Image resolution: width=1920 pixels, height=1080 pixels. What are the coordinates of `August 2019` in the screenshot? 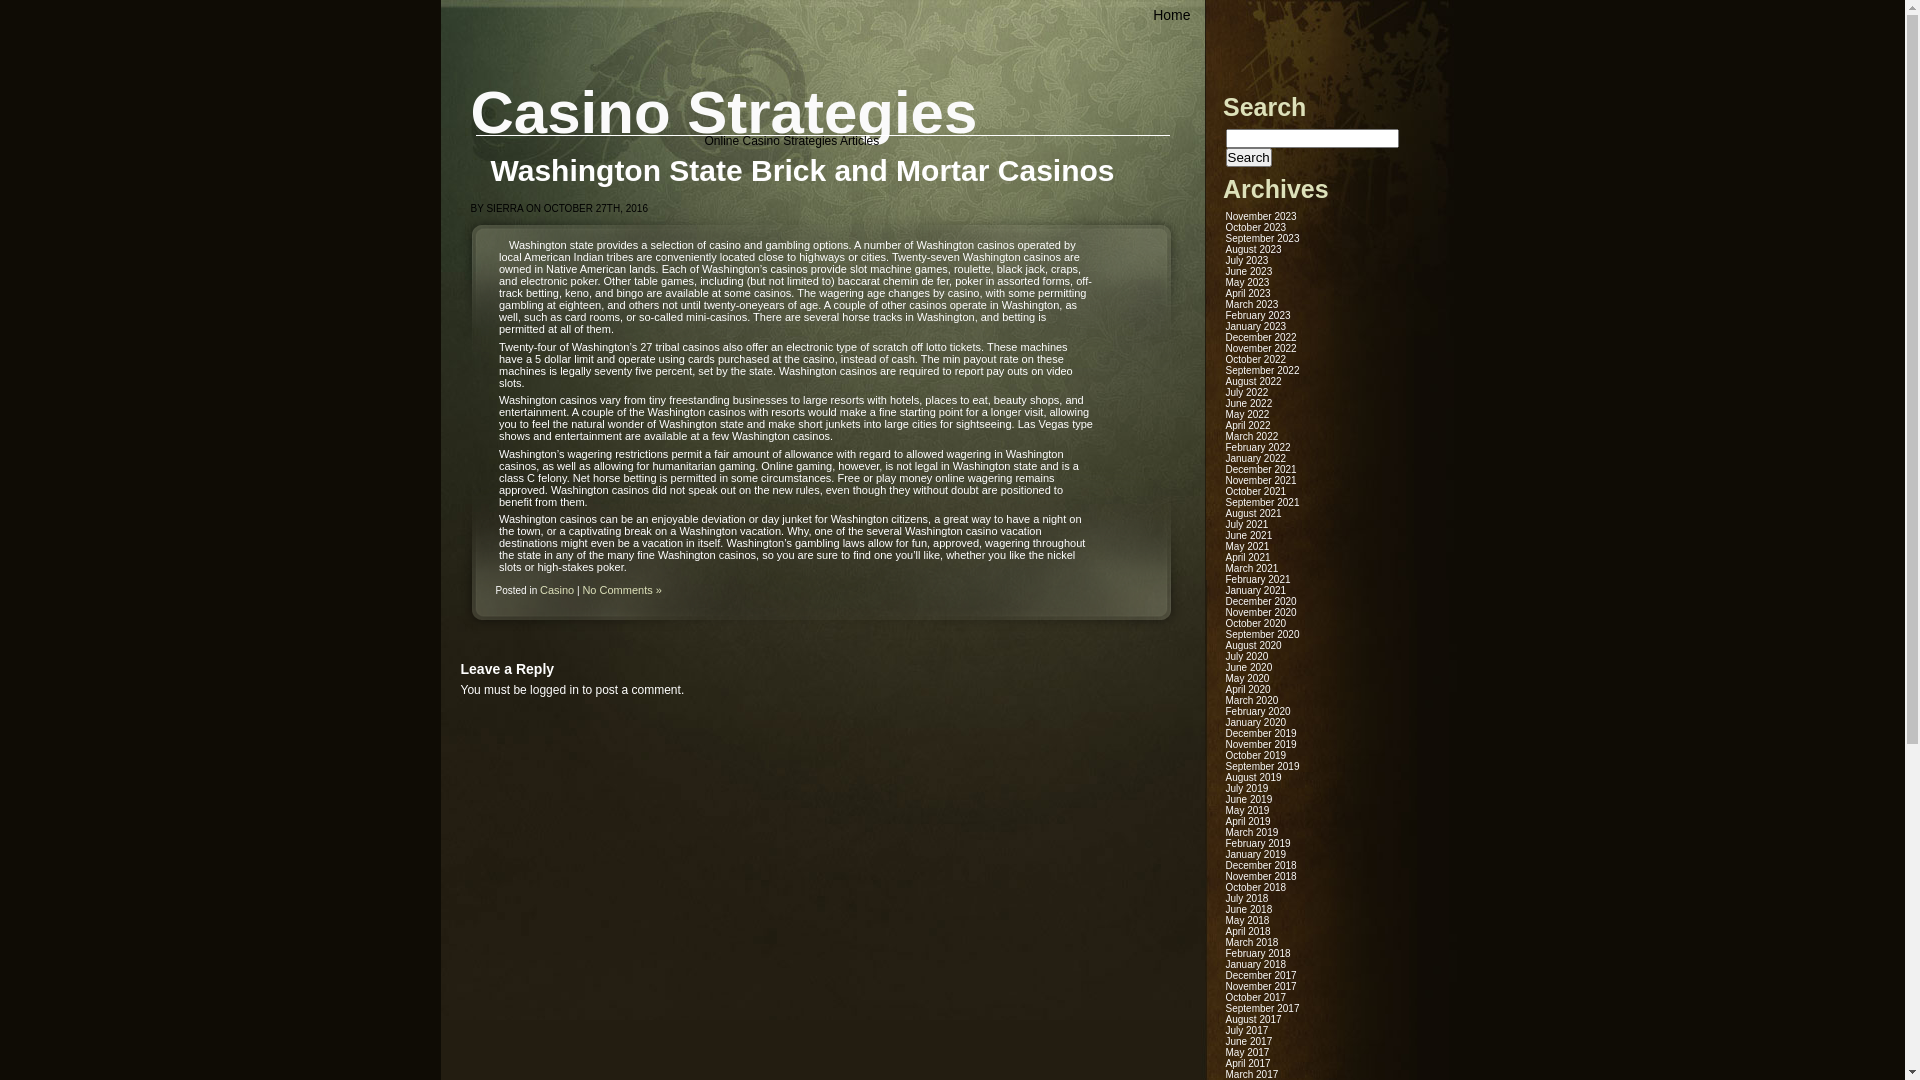 It's located at (1254, 778).